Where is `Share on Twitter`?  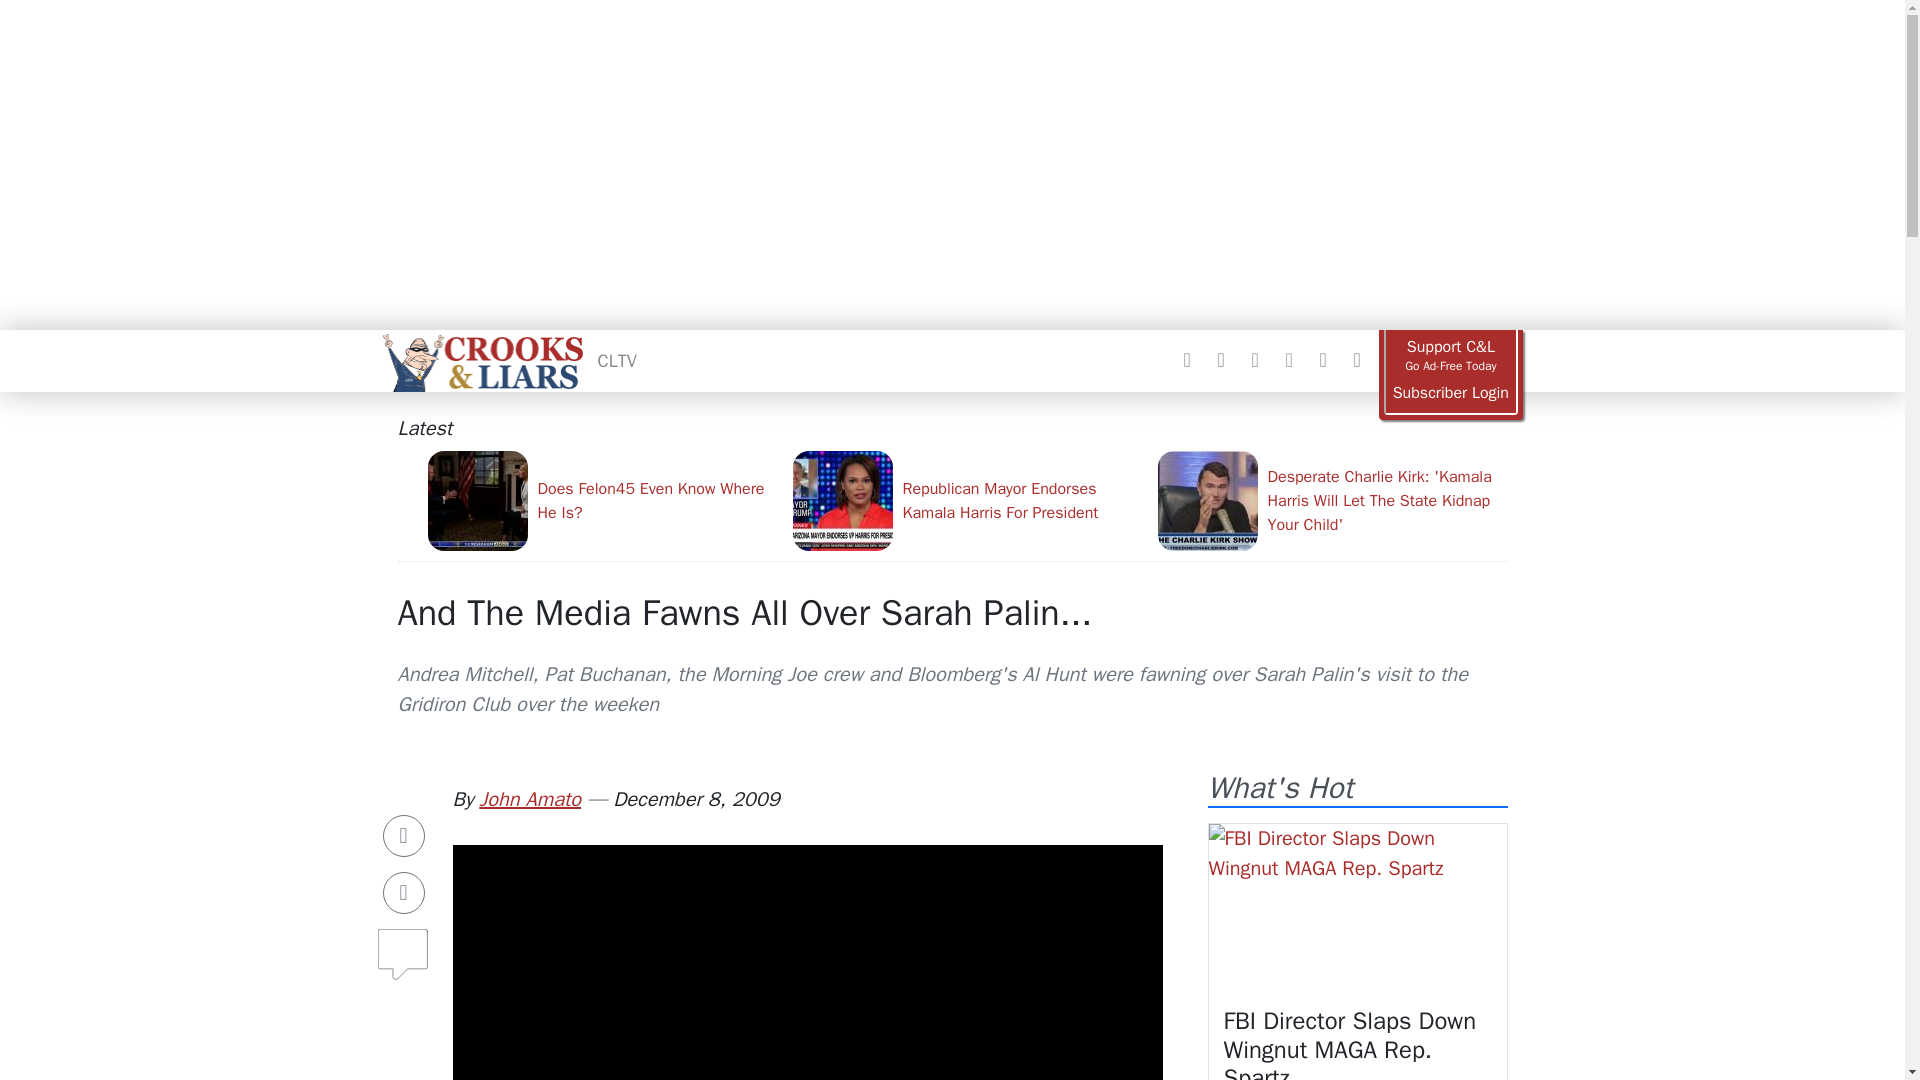
Share on Twitter is located at coordinates (404, 892).